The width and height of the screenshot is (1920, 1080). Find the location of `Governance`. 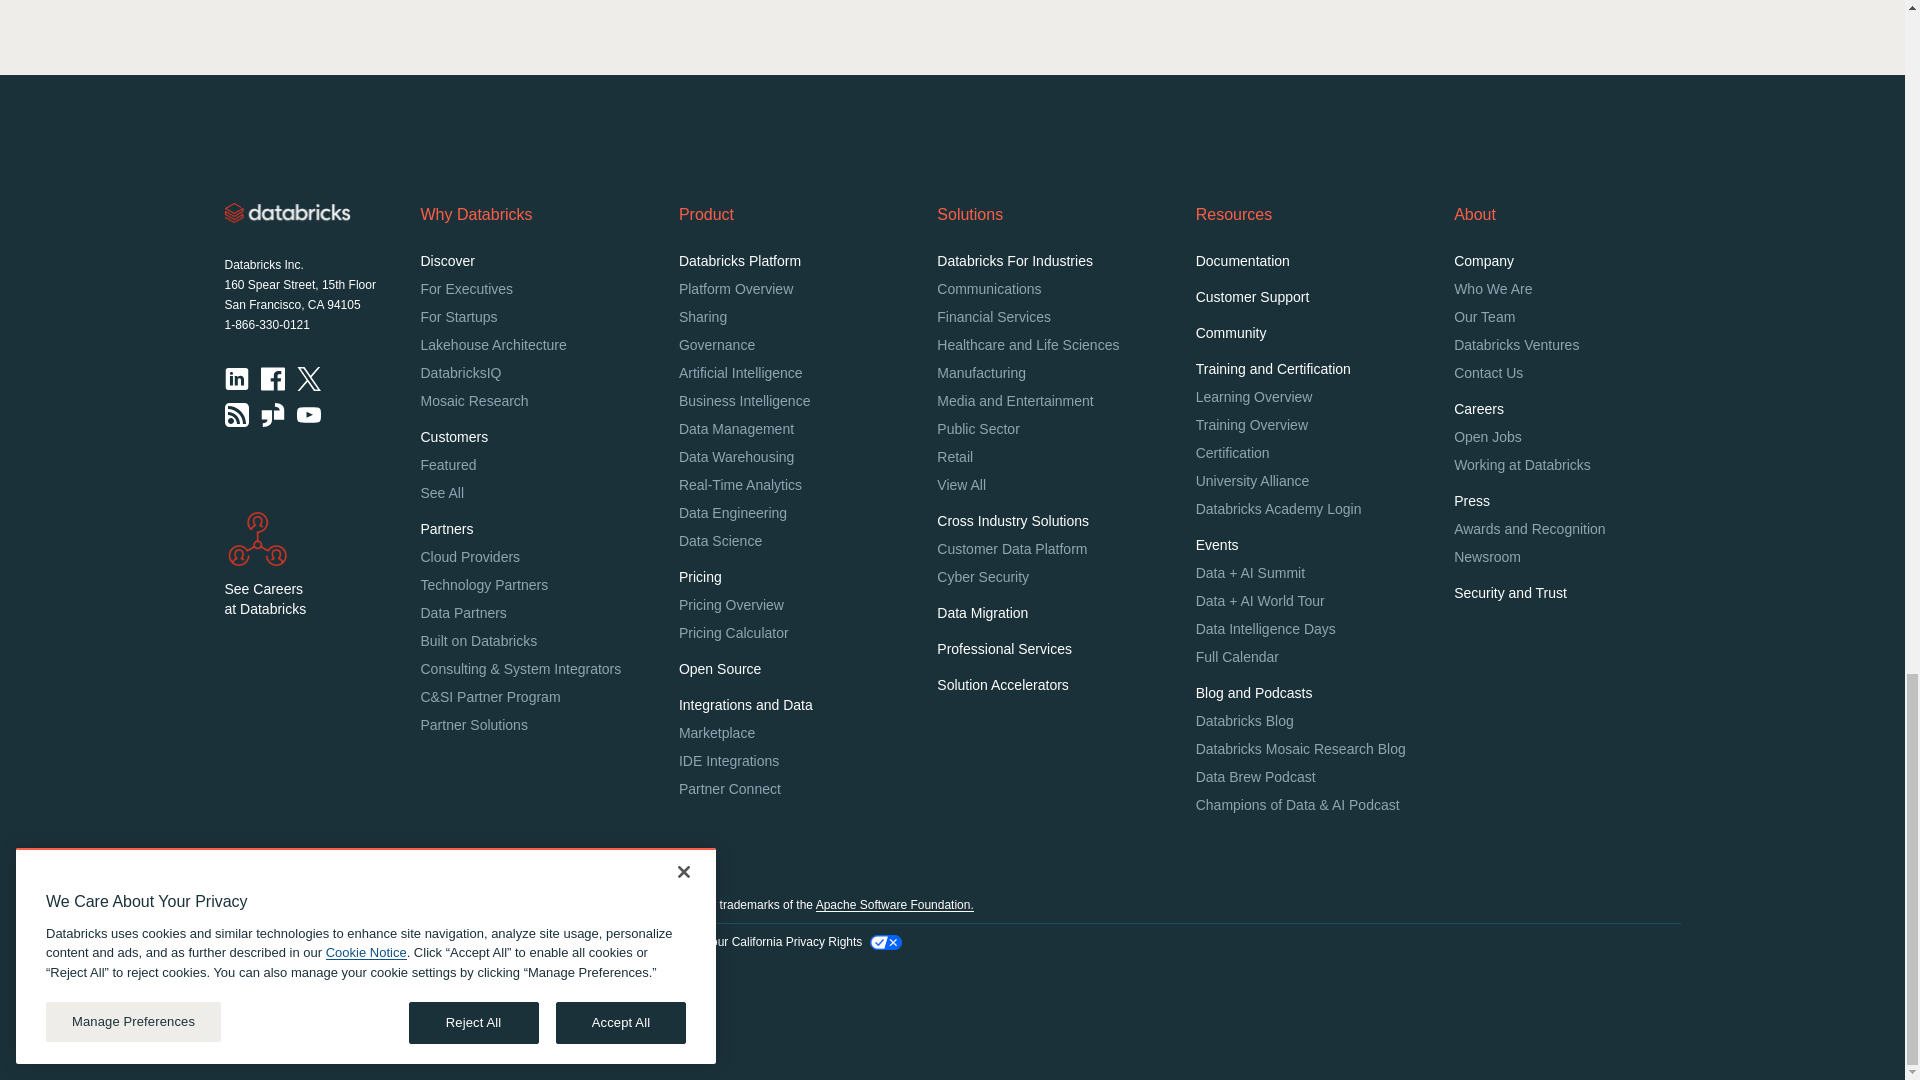

Governance is located at coordinates (716, 344).